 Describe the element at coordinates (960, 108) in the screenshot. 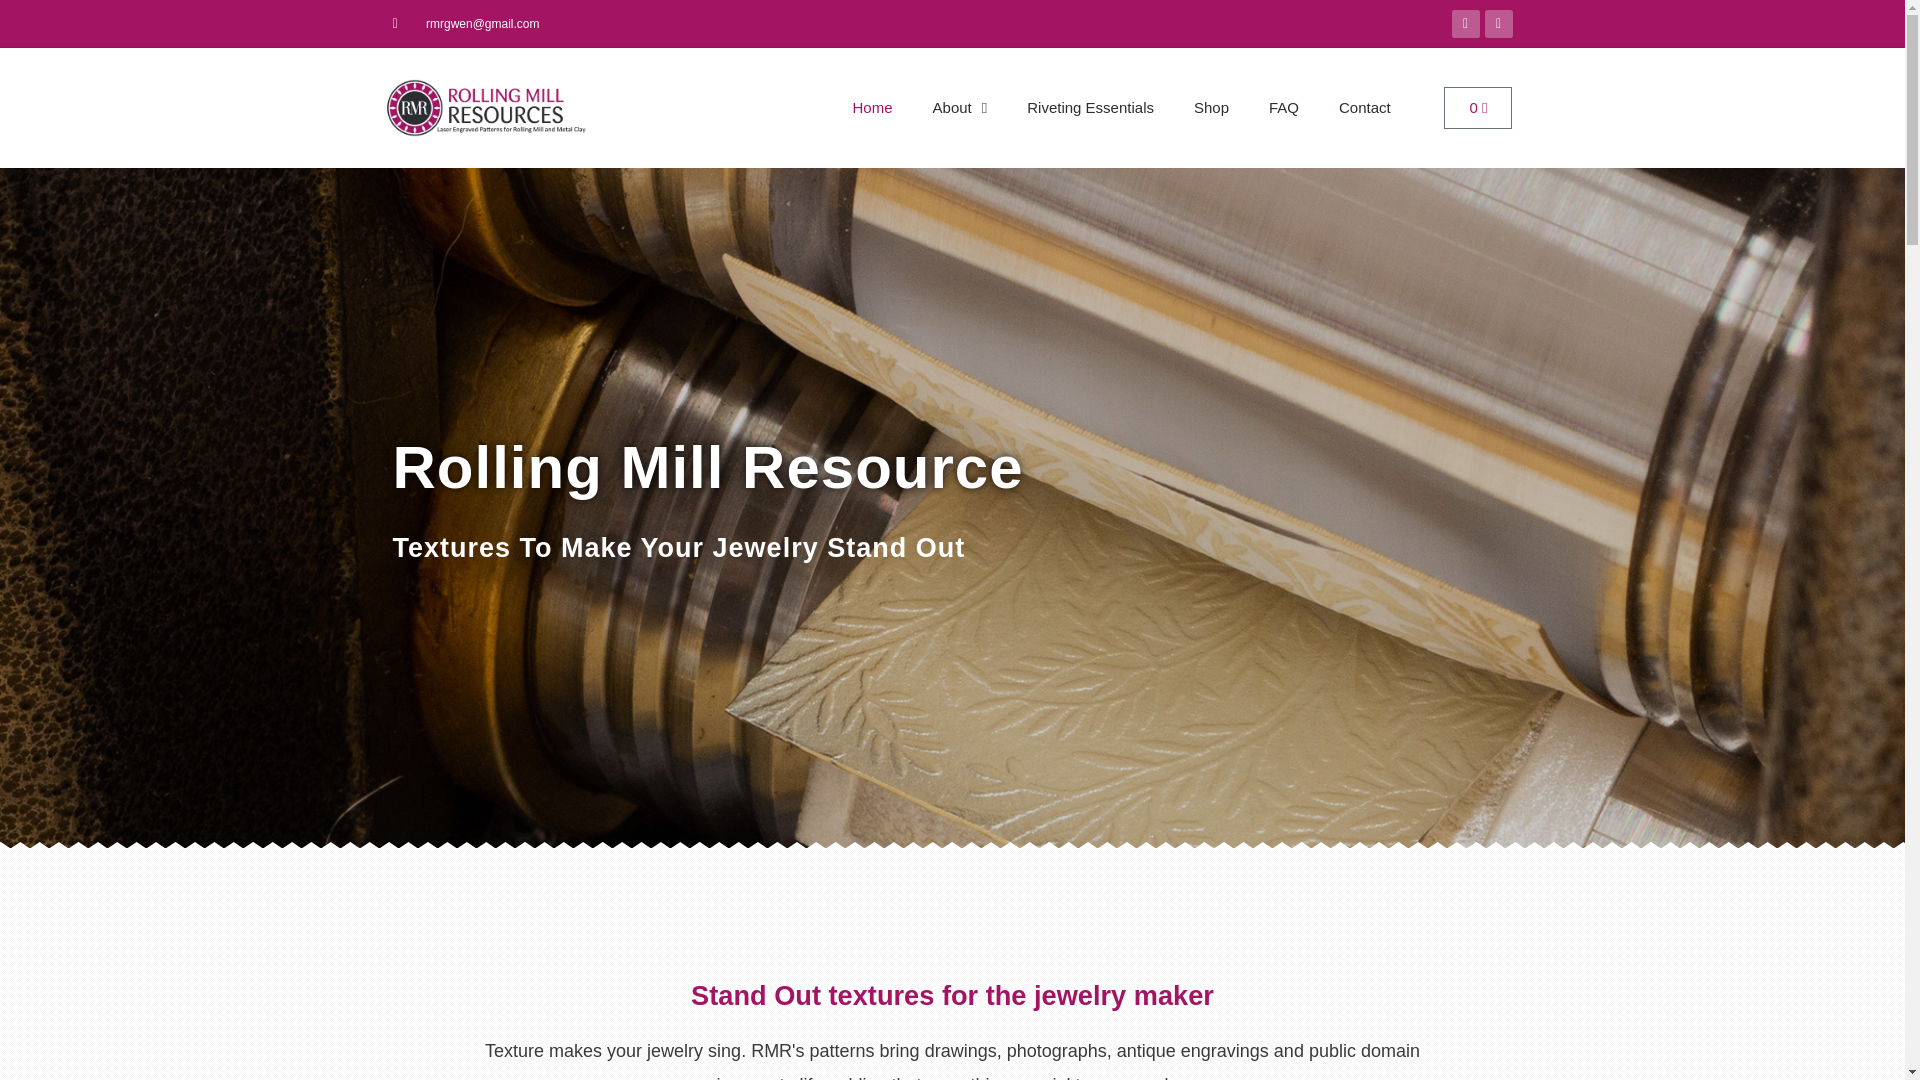

I see `Instagram` at that location.